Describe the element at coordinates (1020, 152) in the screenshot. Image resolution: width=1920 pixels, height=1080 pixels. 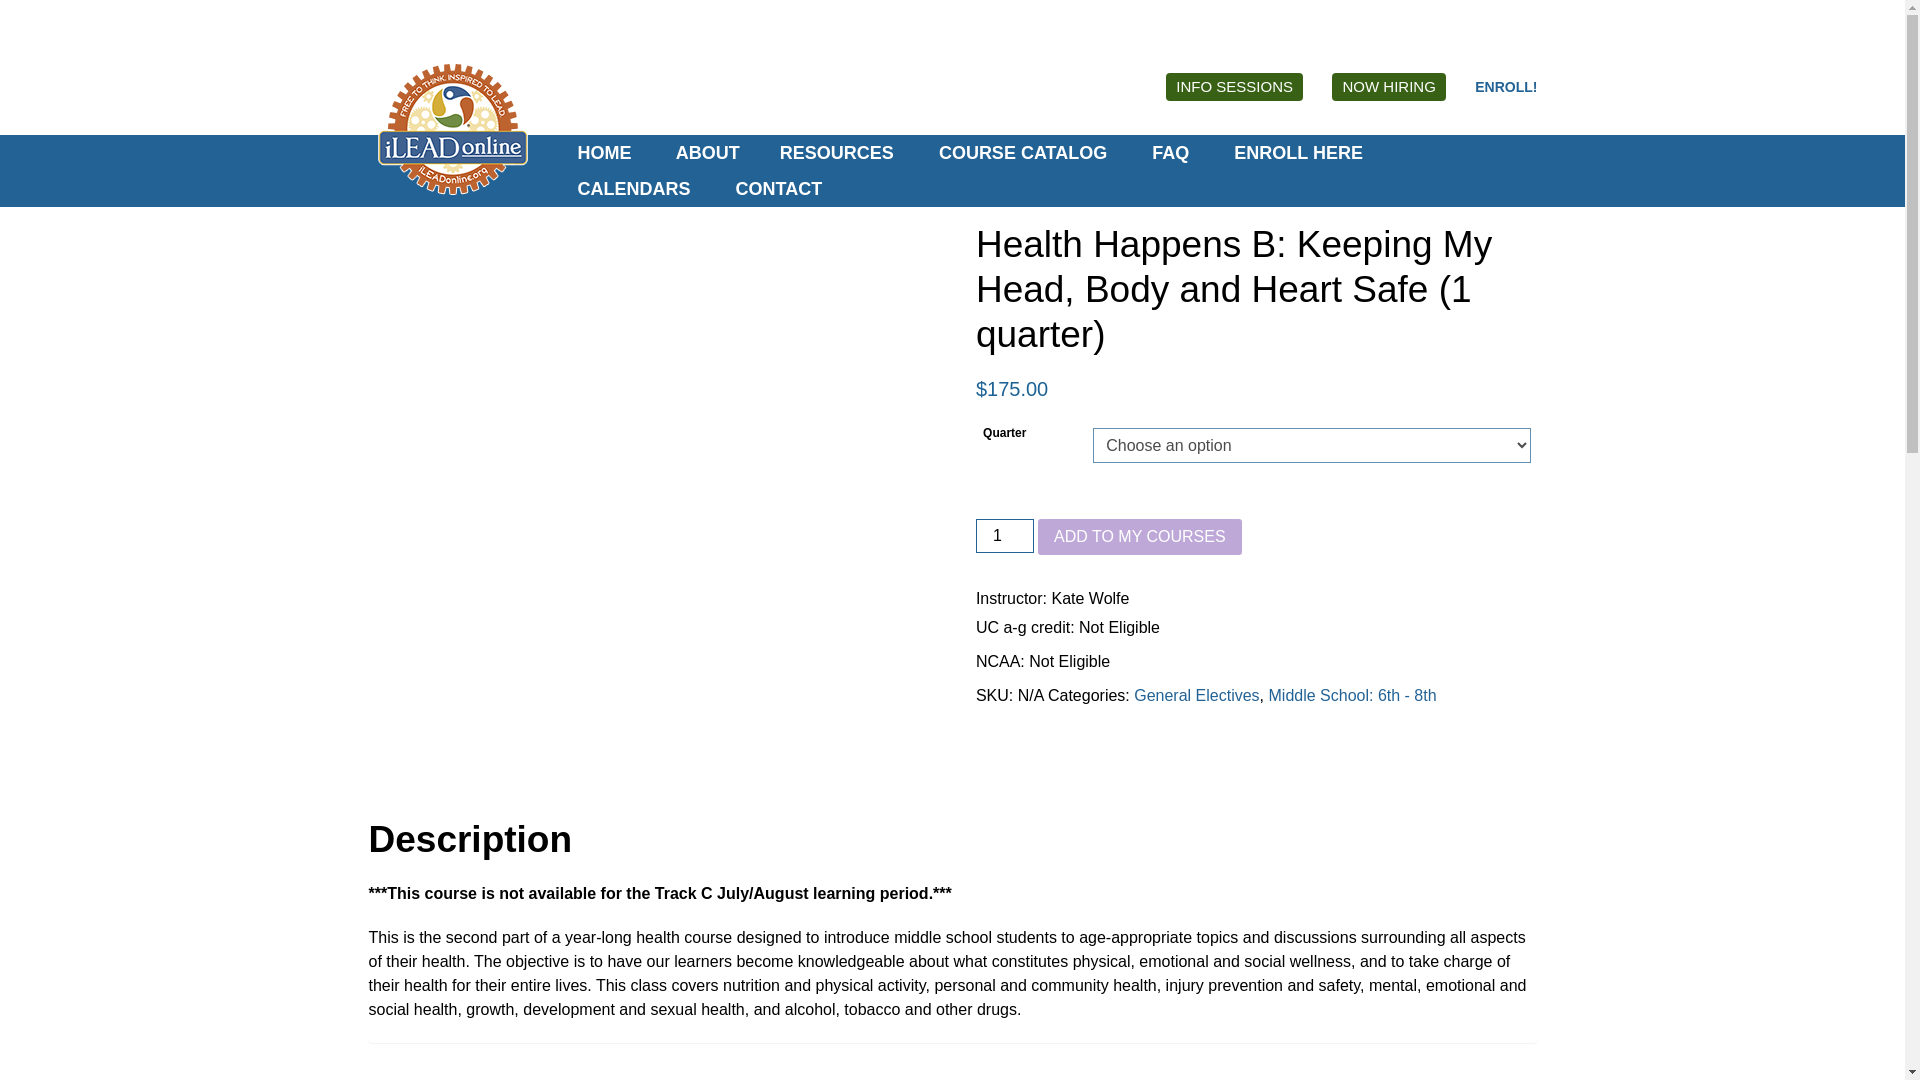
I see ` COURSE CATALOG` at that location.